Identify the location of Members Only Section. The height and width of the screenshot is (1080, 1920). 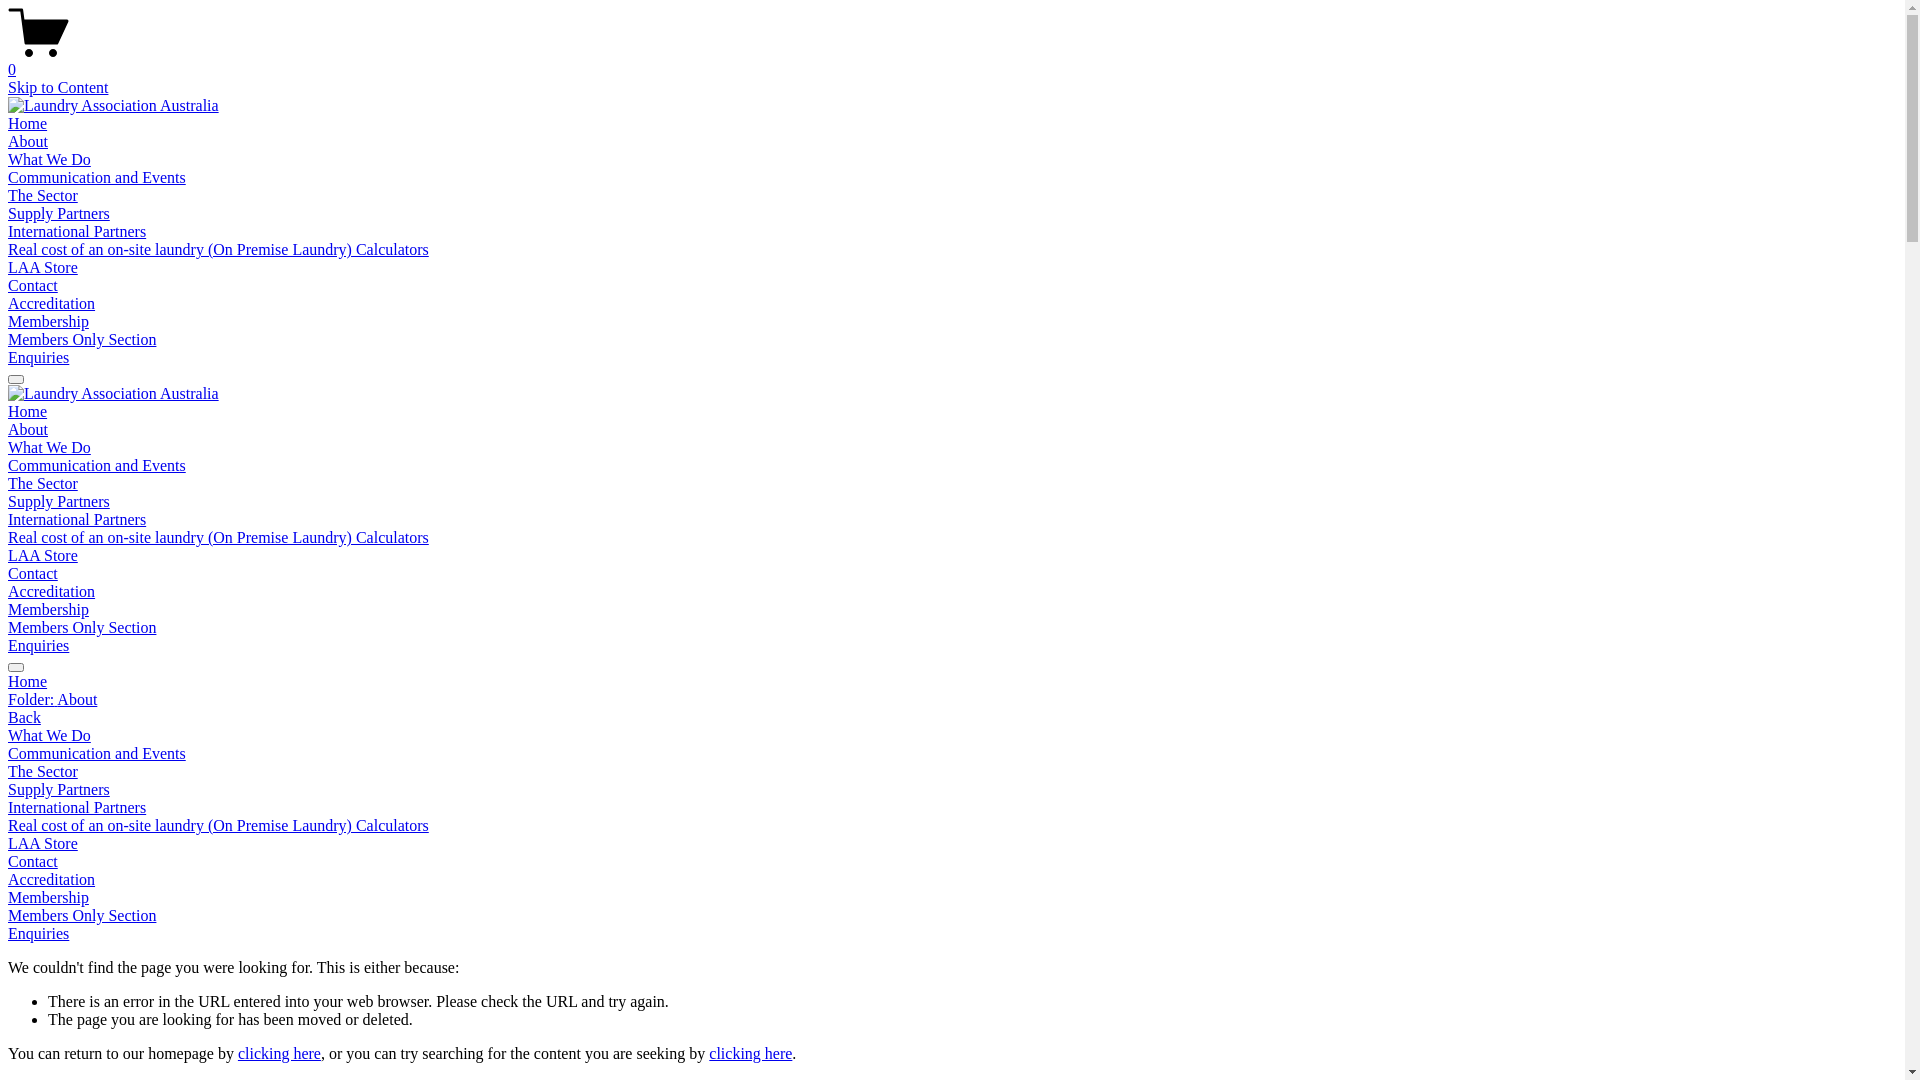
(952, 916).